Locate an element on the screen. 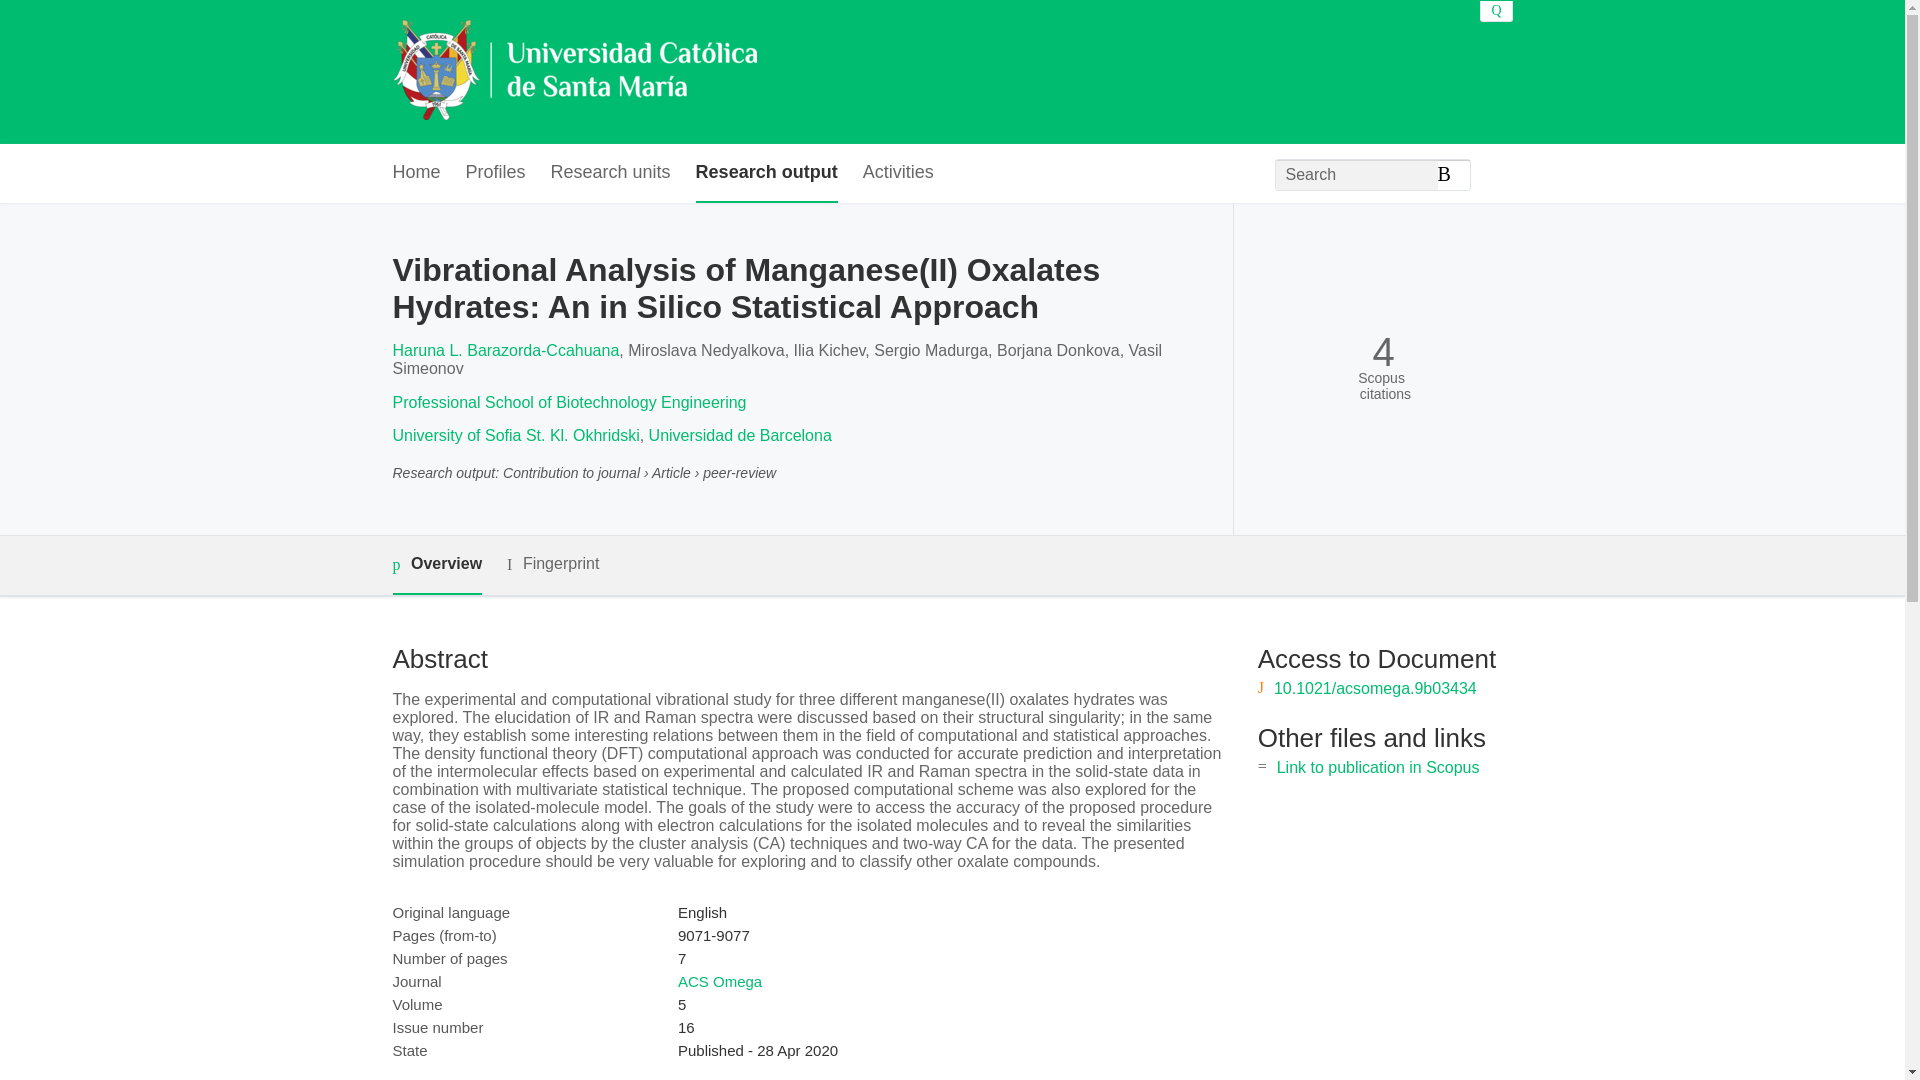 Image resolution: width=1920 pixels, height=1080 pixels. Haruna L. Barazorda-Ccahuana is located at coordinates (504, 350).